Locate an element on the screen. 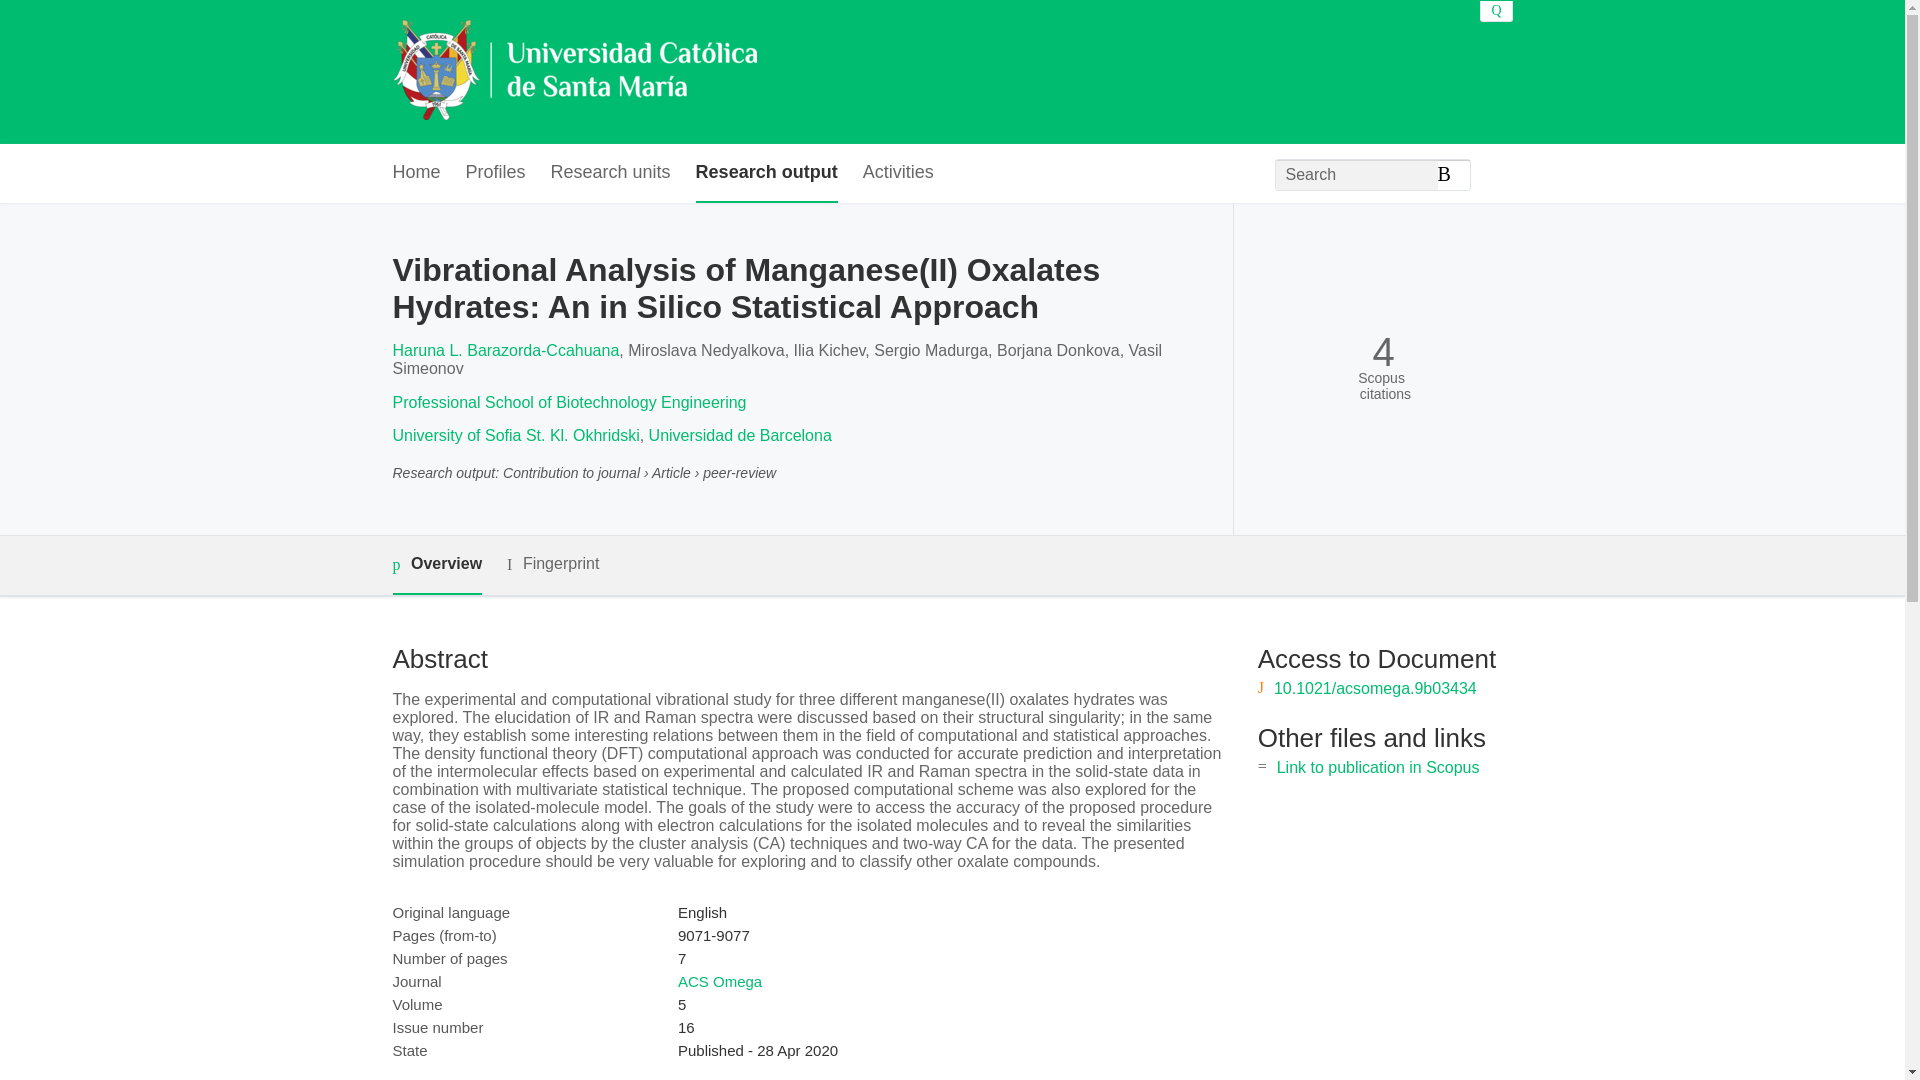 Image resolution: width=1920 pixels, height=1080 pixels. Haruna L. Barazorda-Ccahuana is located at coordinates (504, 350).